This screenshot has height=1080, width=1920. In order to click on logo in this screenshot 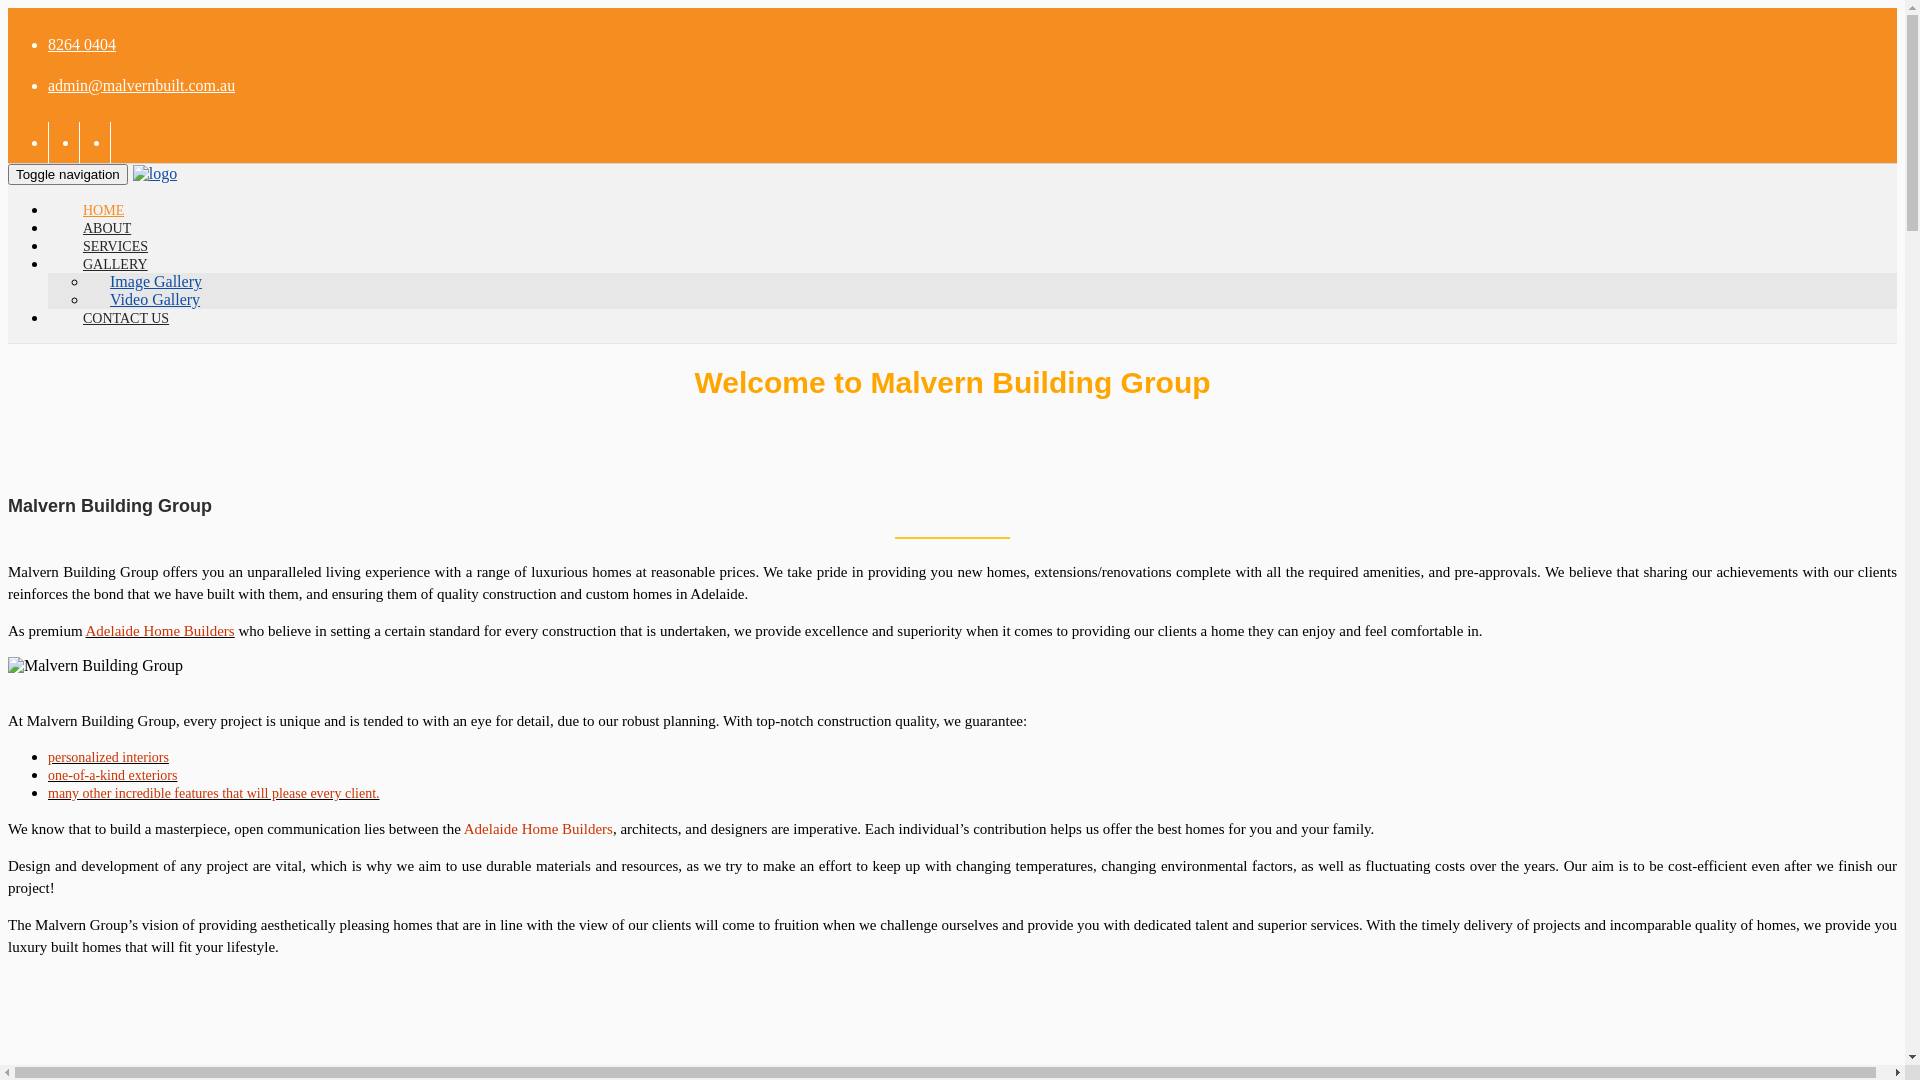, I will do `click(155, 174)`.